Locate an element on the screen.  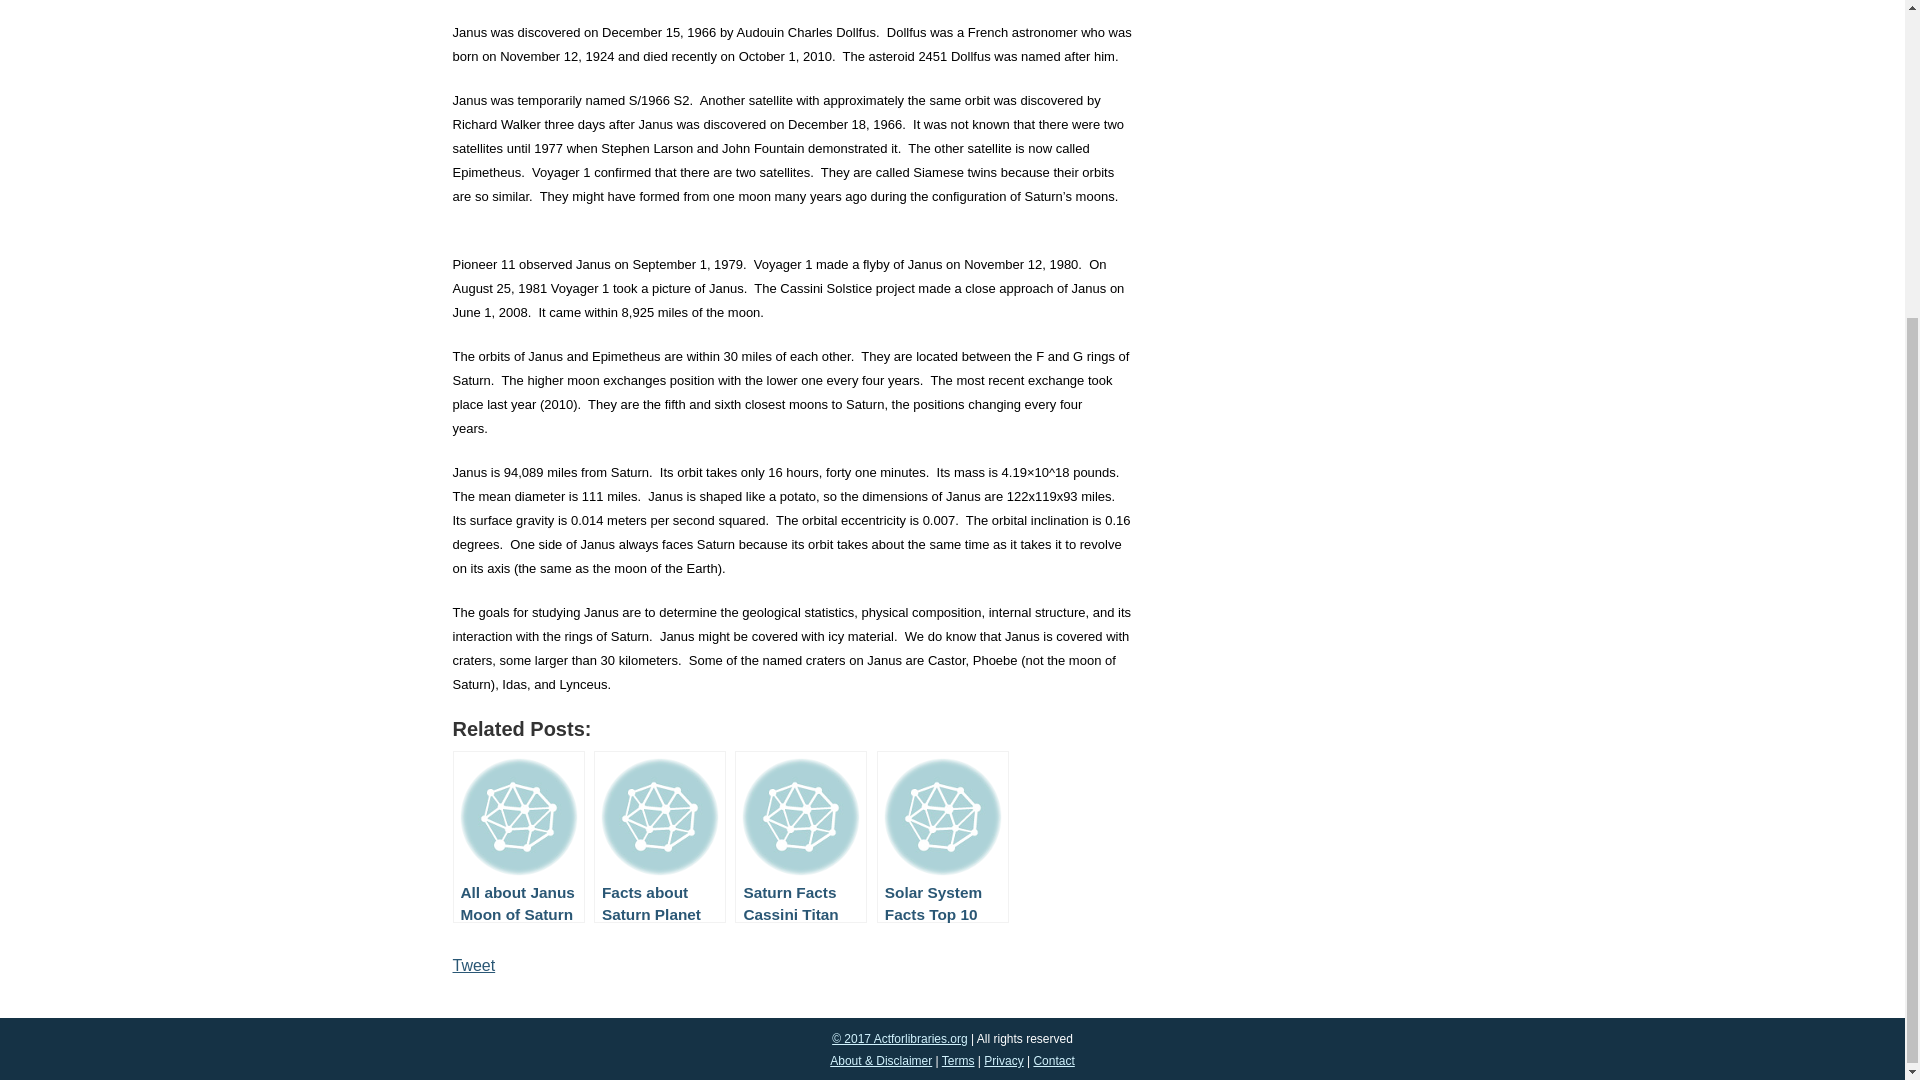
Tweet is located at coordinates (473, 965).